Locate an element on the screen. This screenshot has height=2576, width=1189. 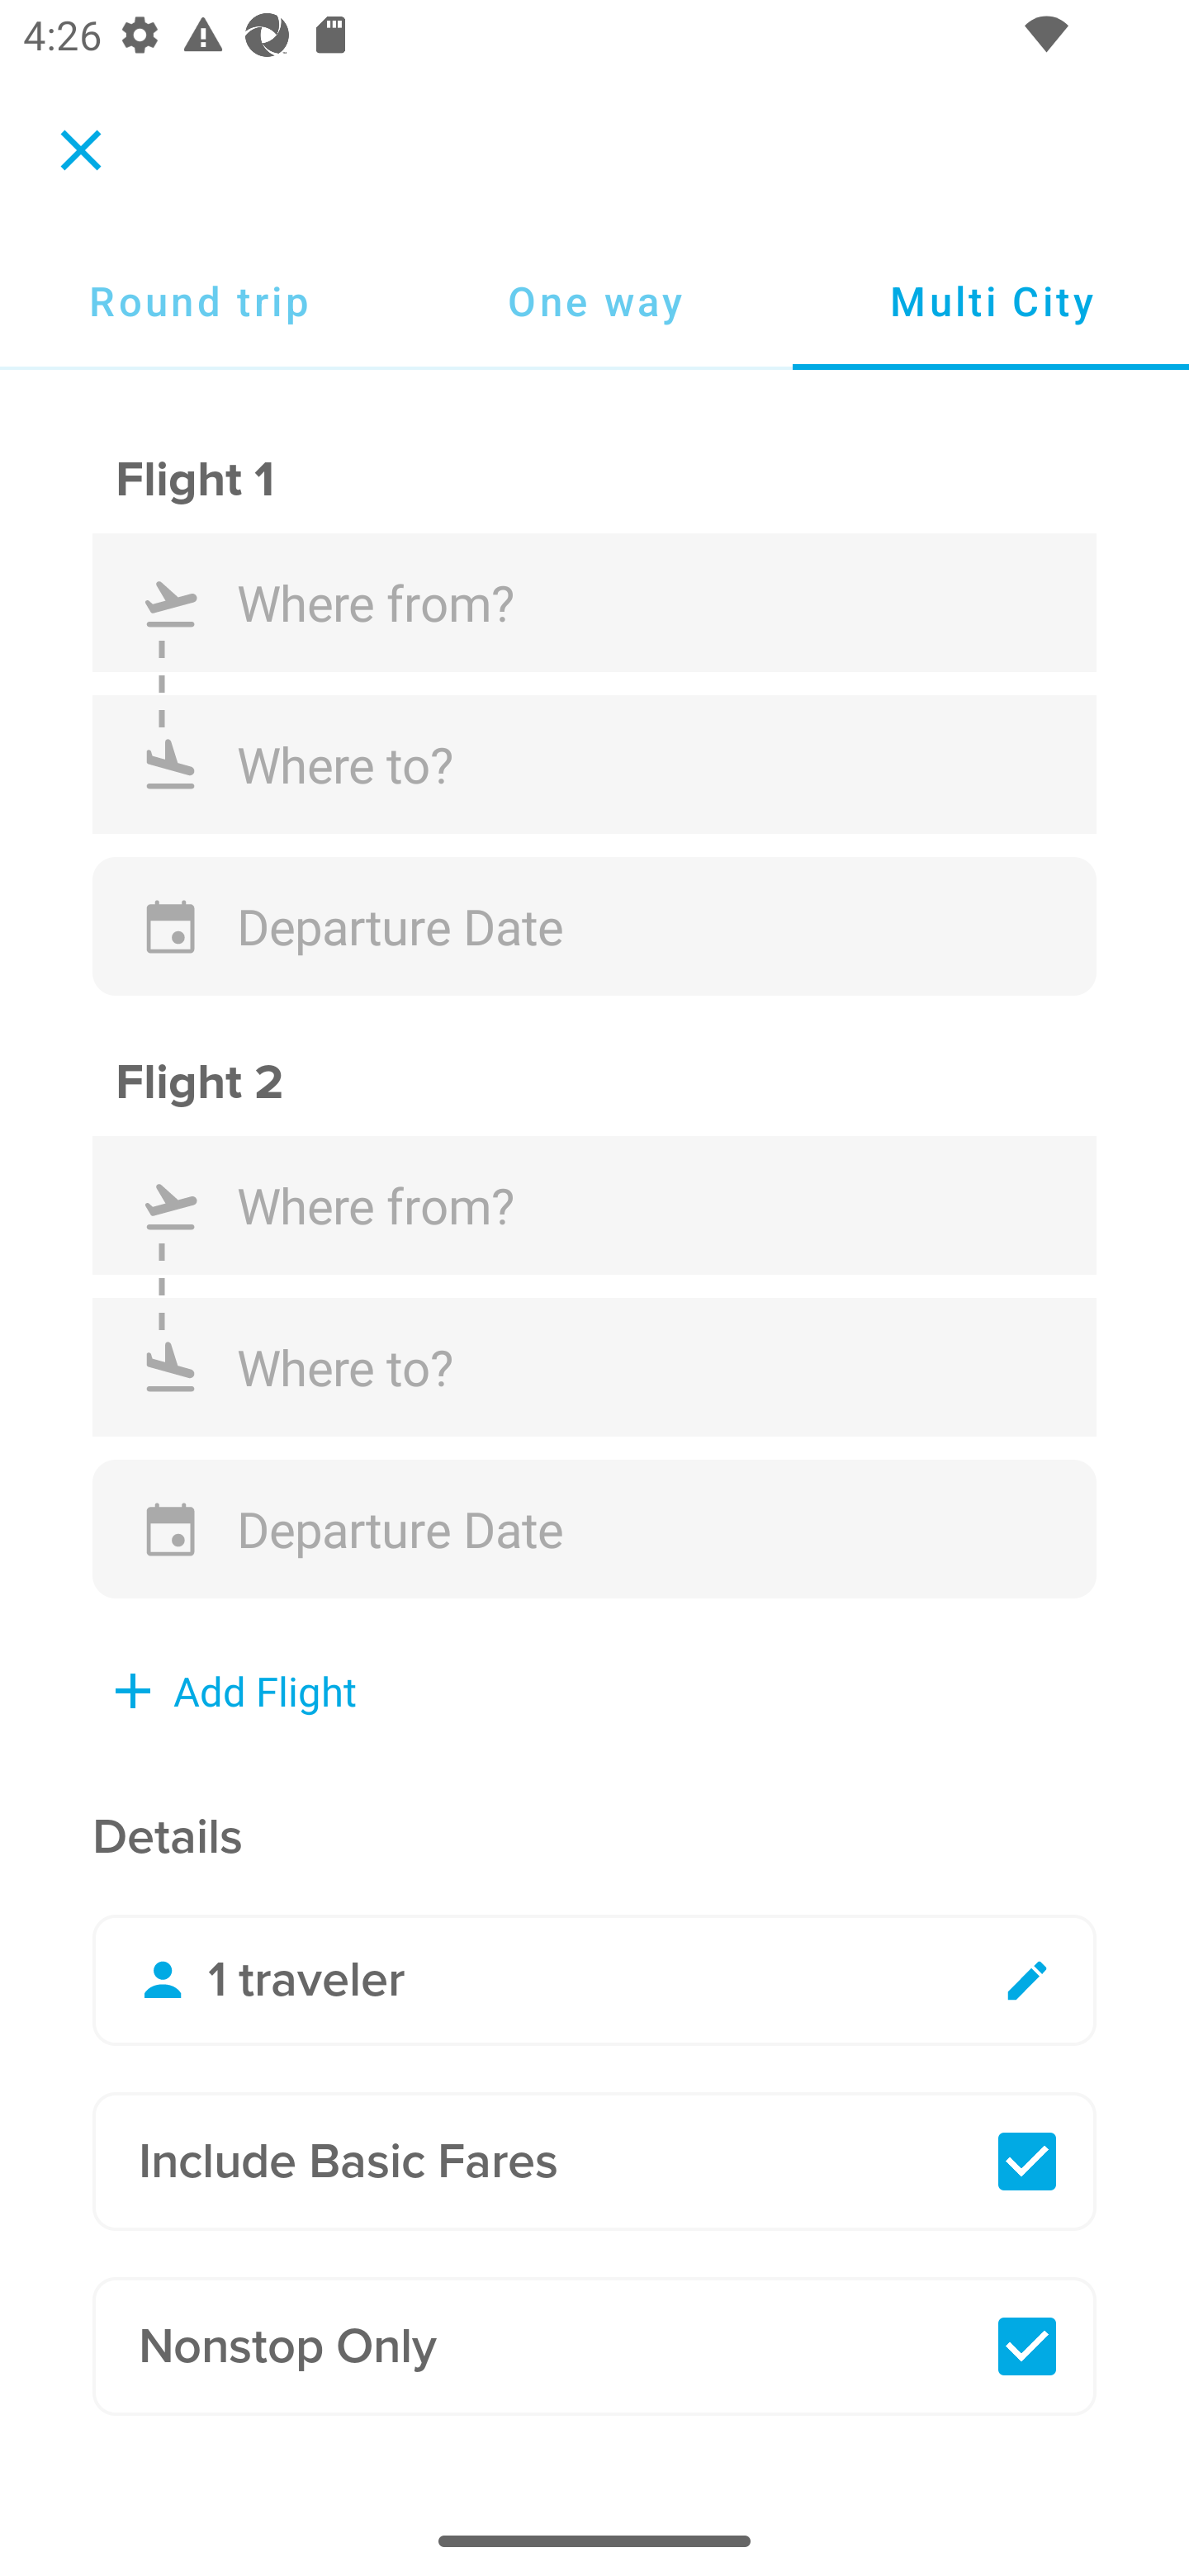
Departure Date is located at coordinates (594, 926).